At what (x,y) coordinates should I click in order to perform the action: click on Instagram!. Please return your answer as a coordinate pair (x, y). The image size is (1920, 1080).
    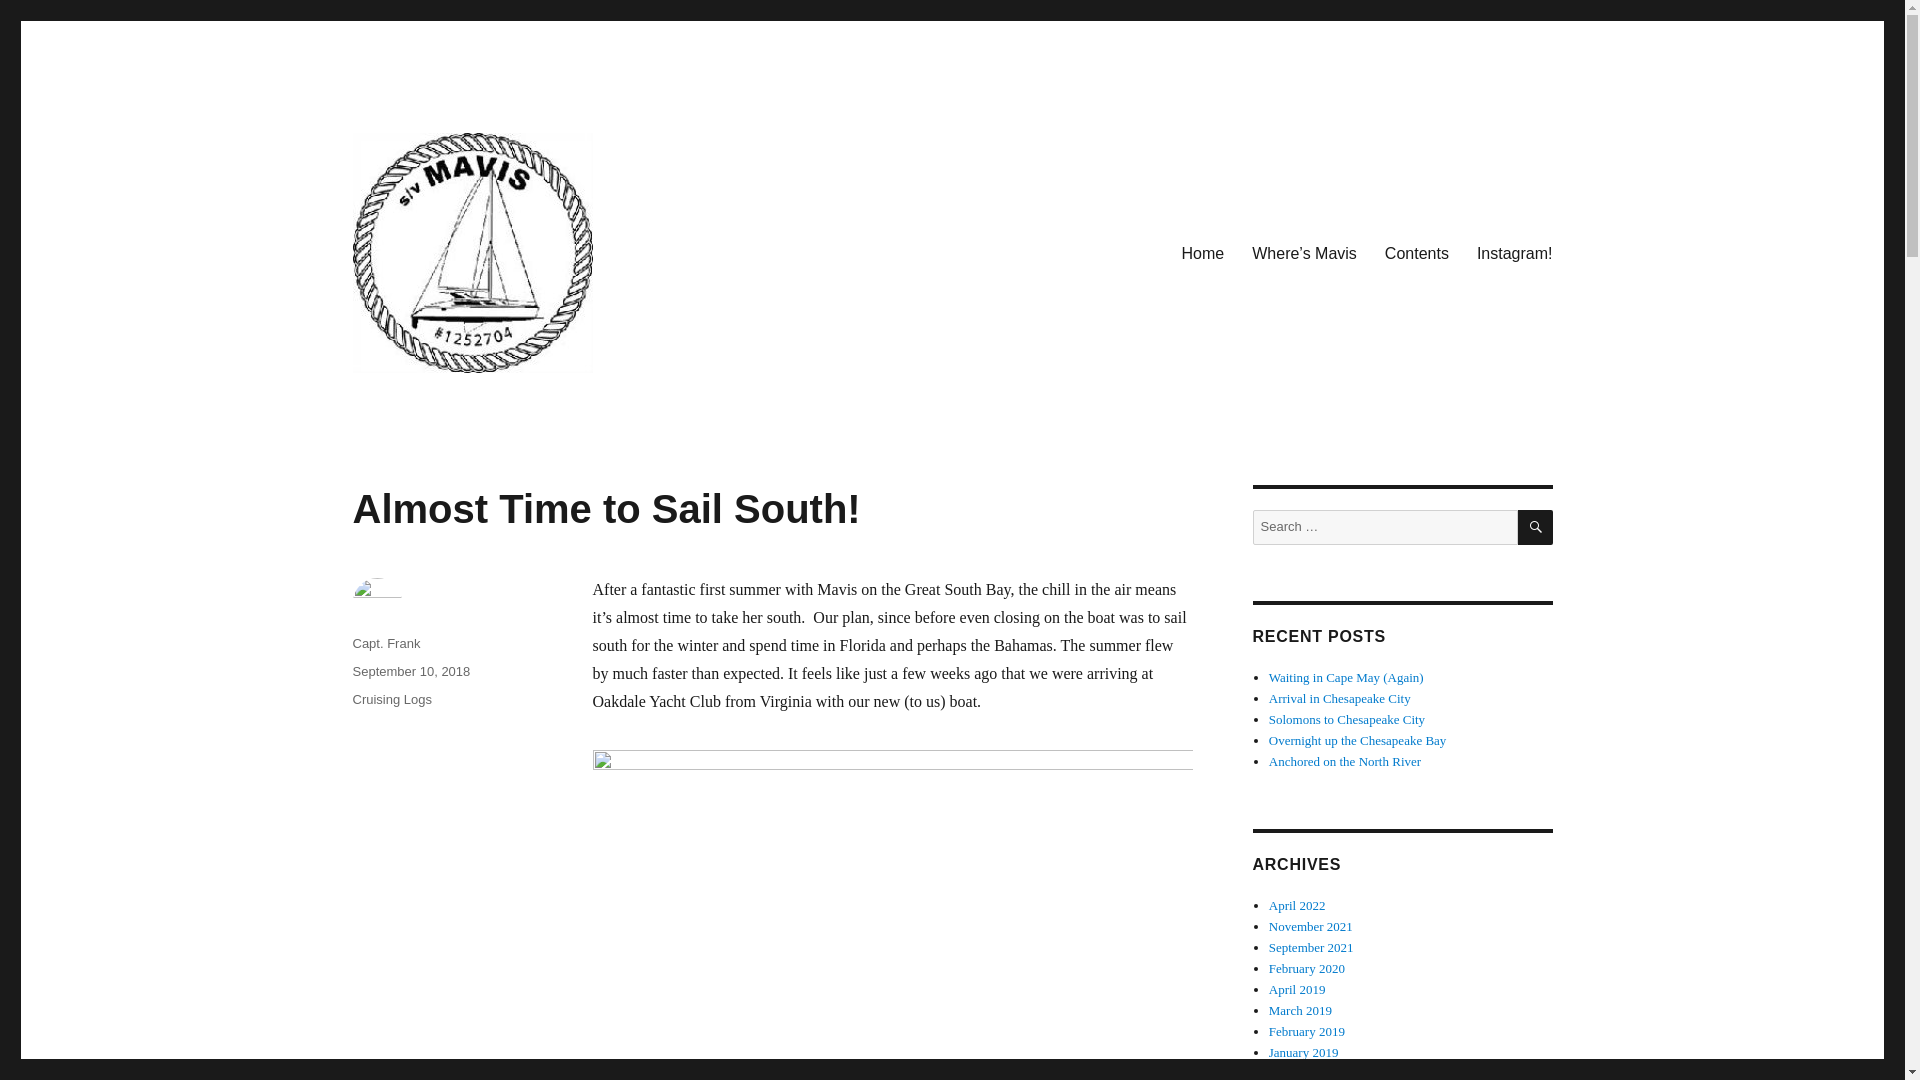
    Looking at the image, I should click on (1514, 253).